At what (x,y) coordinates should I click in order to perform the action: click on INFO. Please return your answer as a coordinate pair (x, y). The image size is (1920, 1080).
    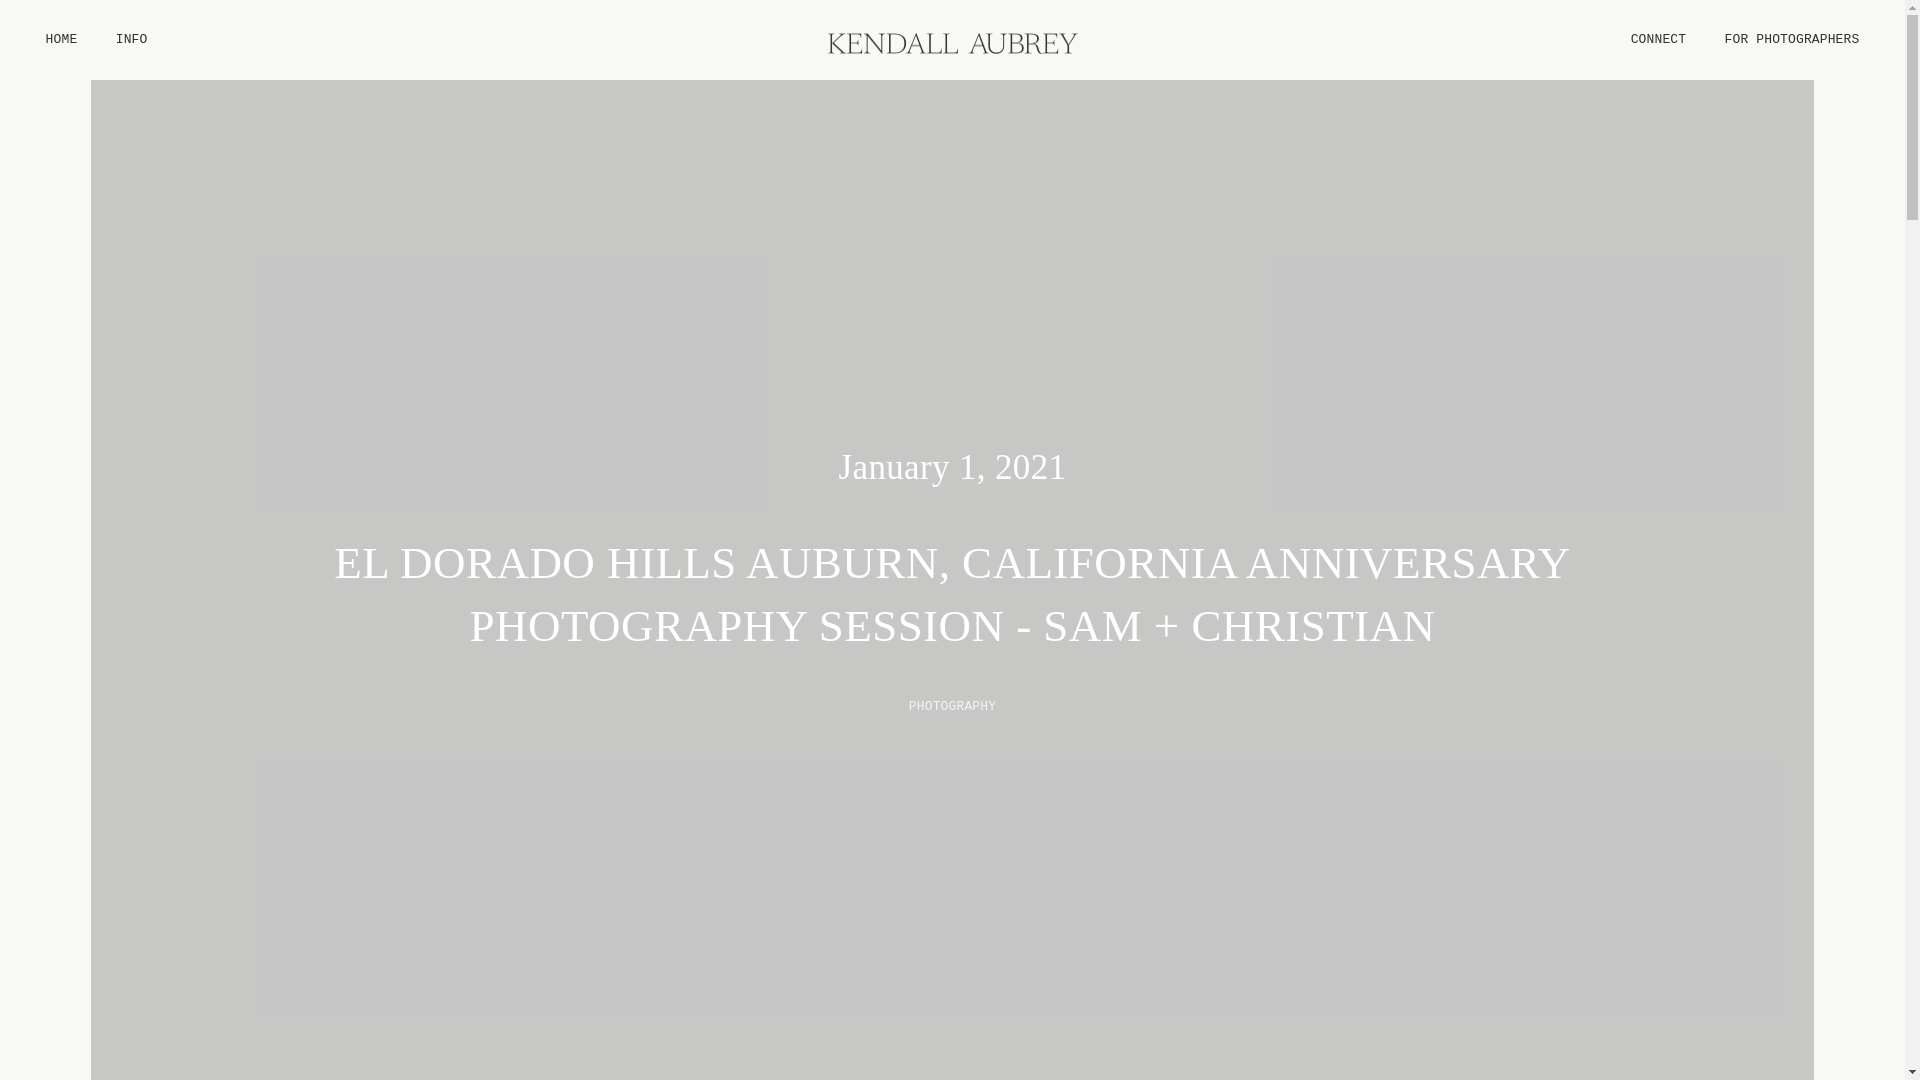
    Looking at the image, I should click on (132, 40).